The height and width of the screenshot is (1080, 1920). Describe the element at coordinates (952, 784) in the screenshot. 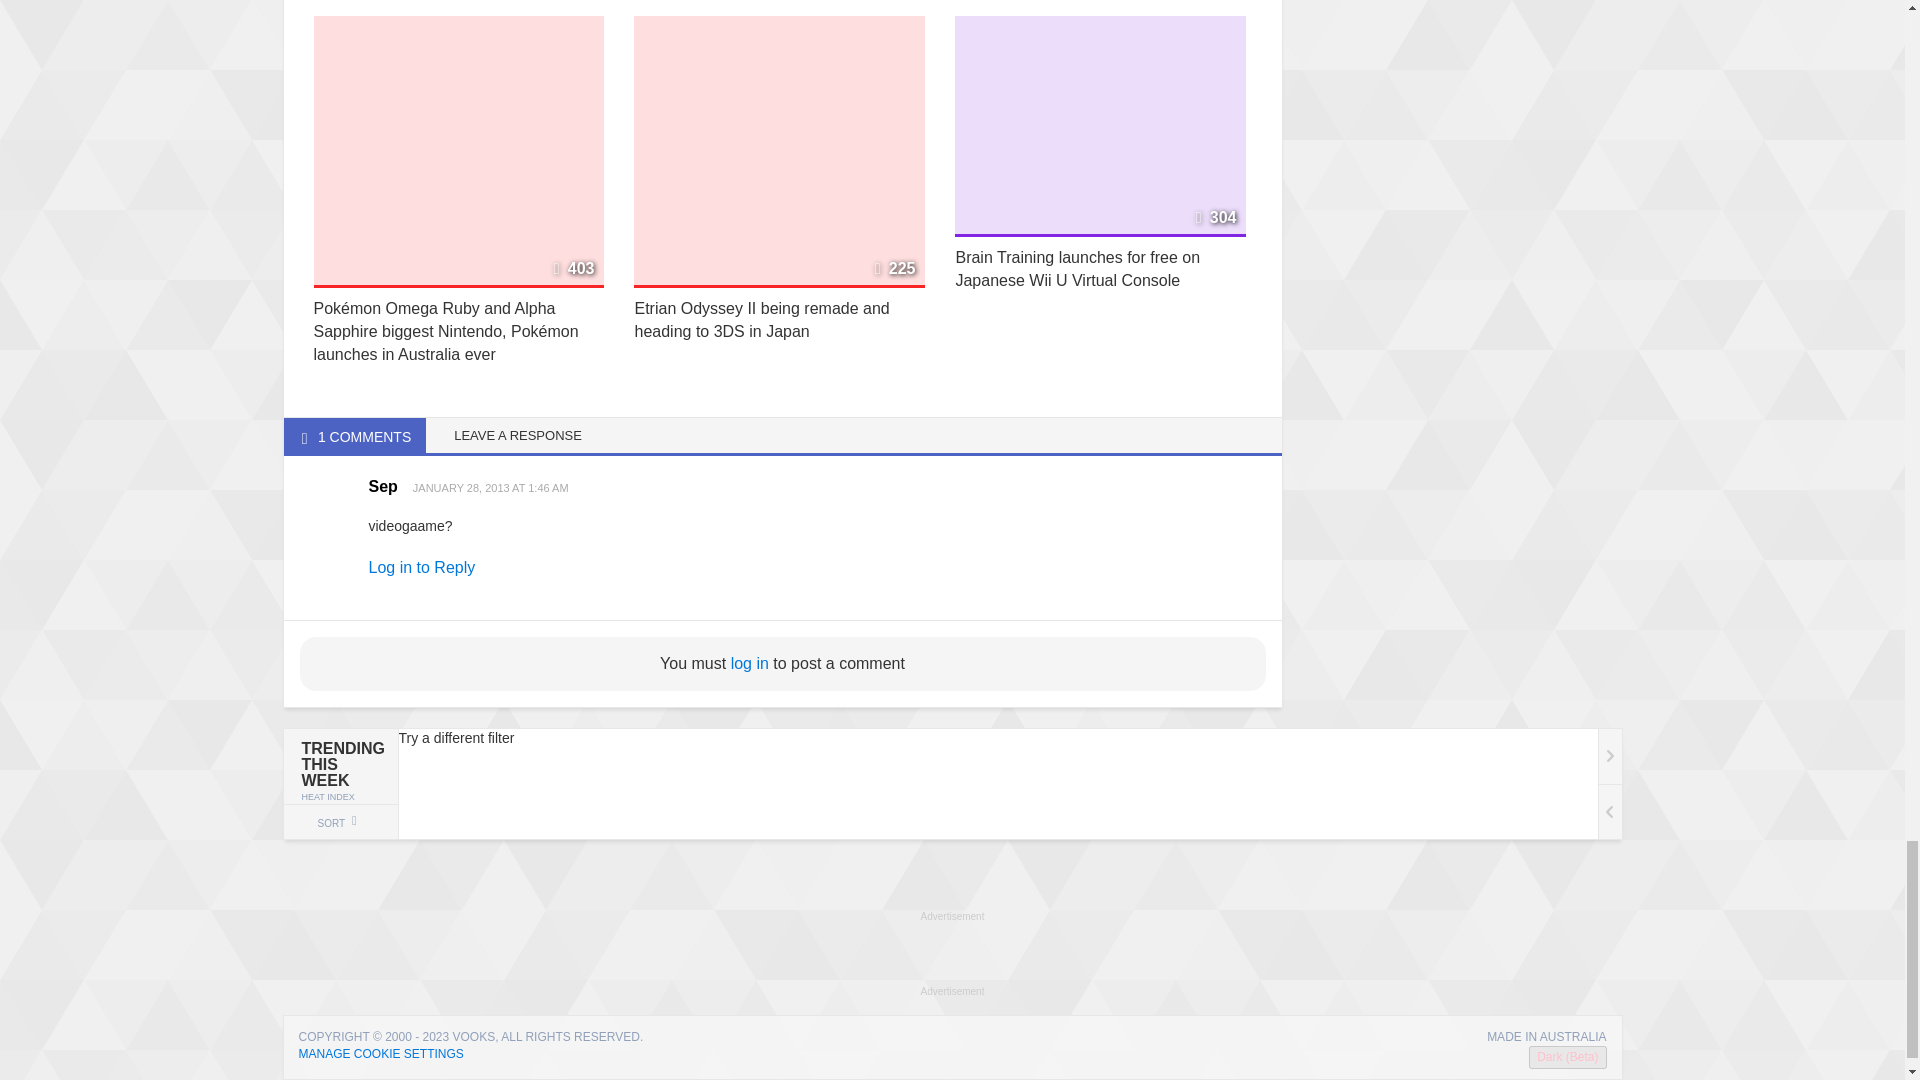

I see `Try a different filter` at that location.